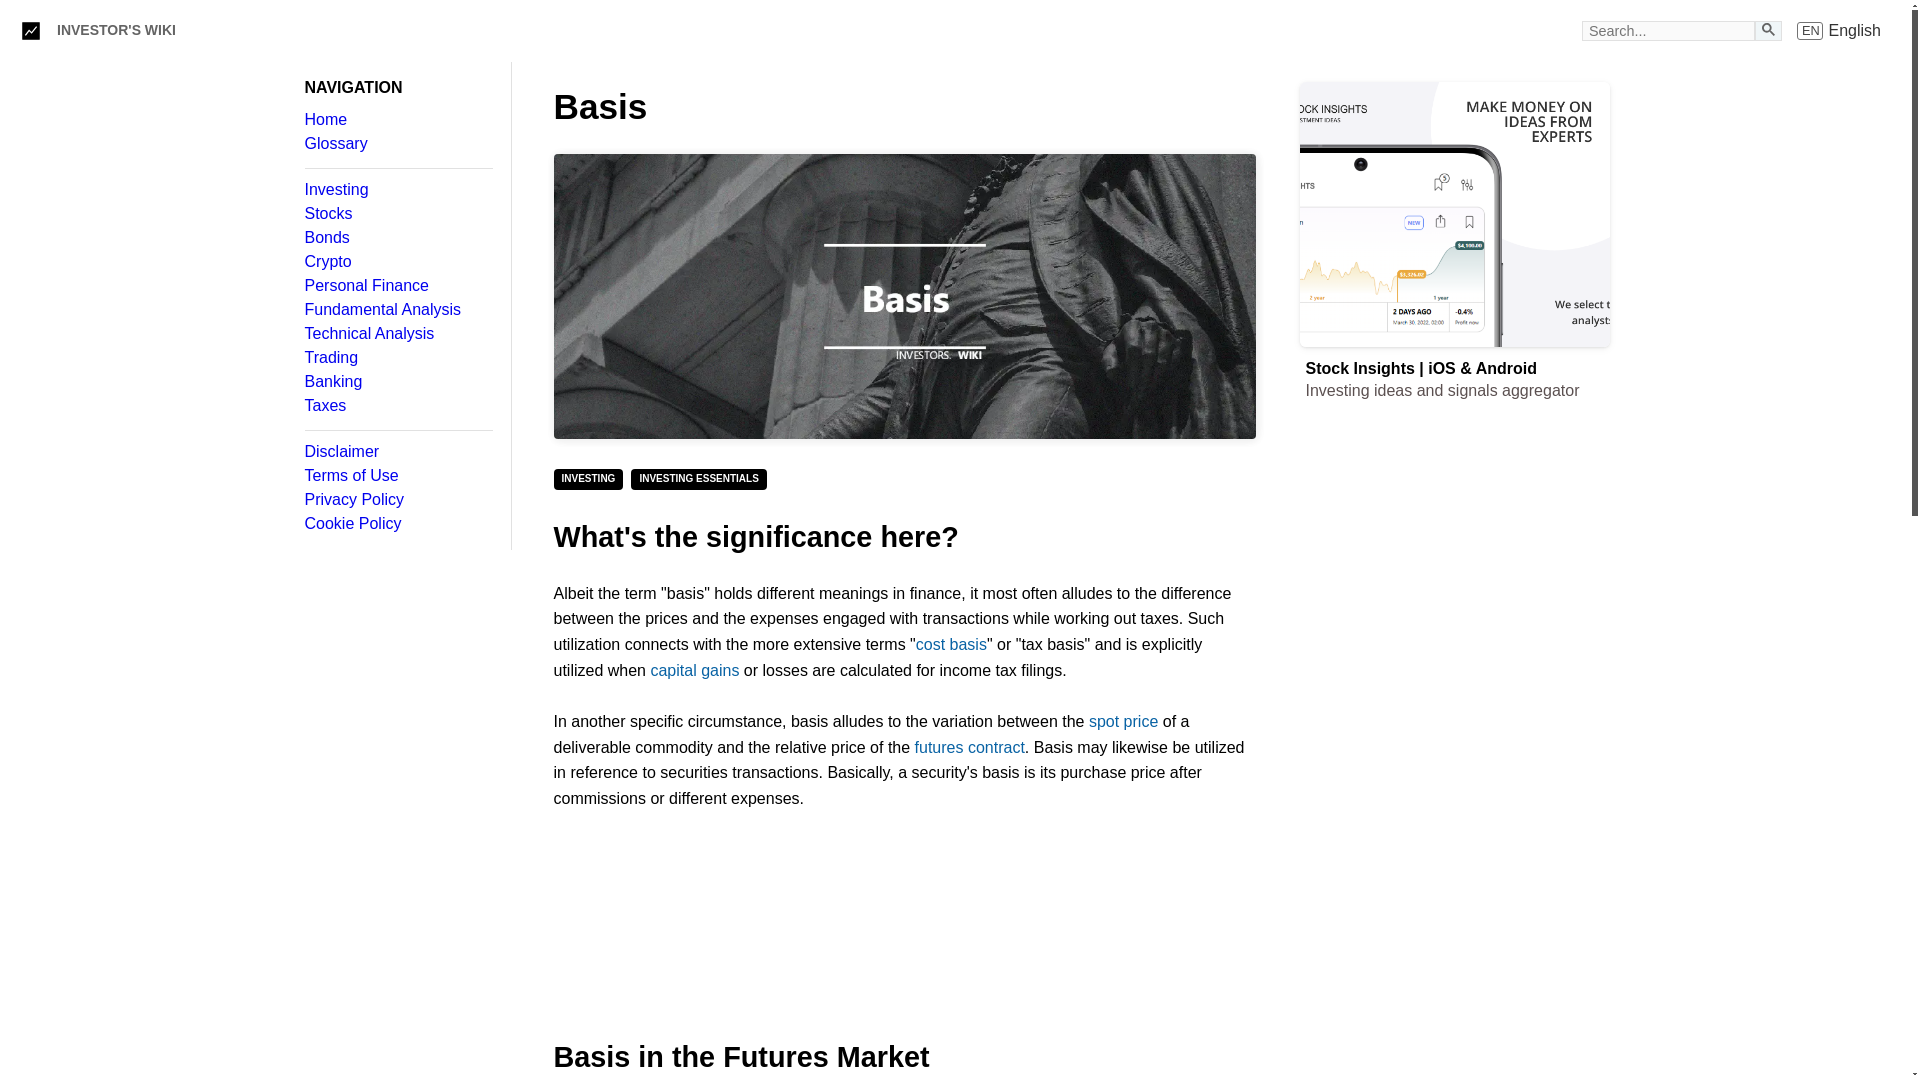  What do you see at coordinates (904, 296) in the screenshot?
I see `Advertisement` at bounding box center [904, 296].